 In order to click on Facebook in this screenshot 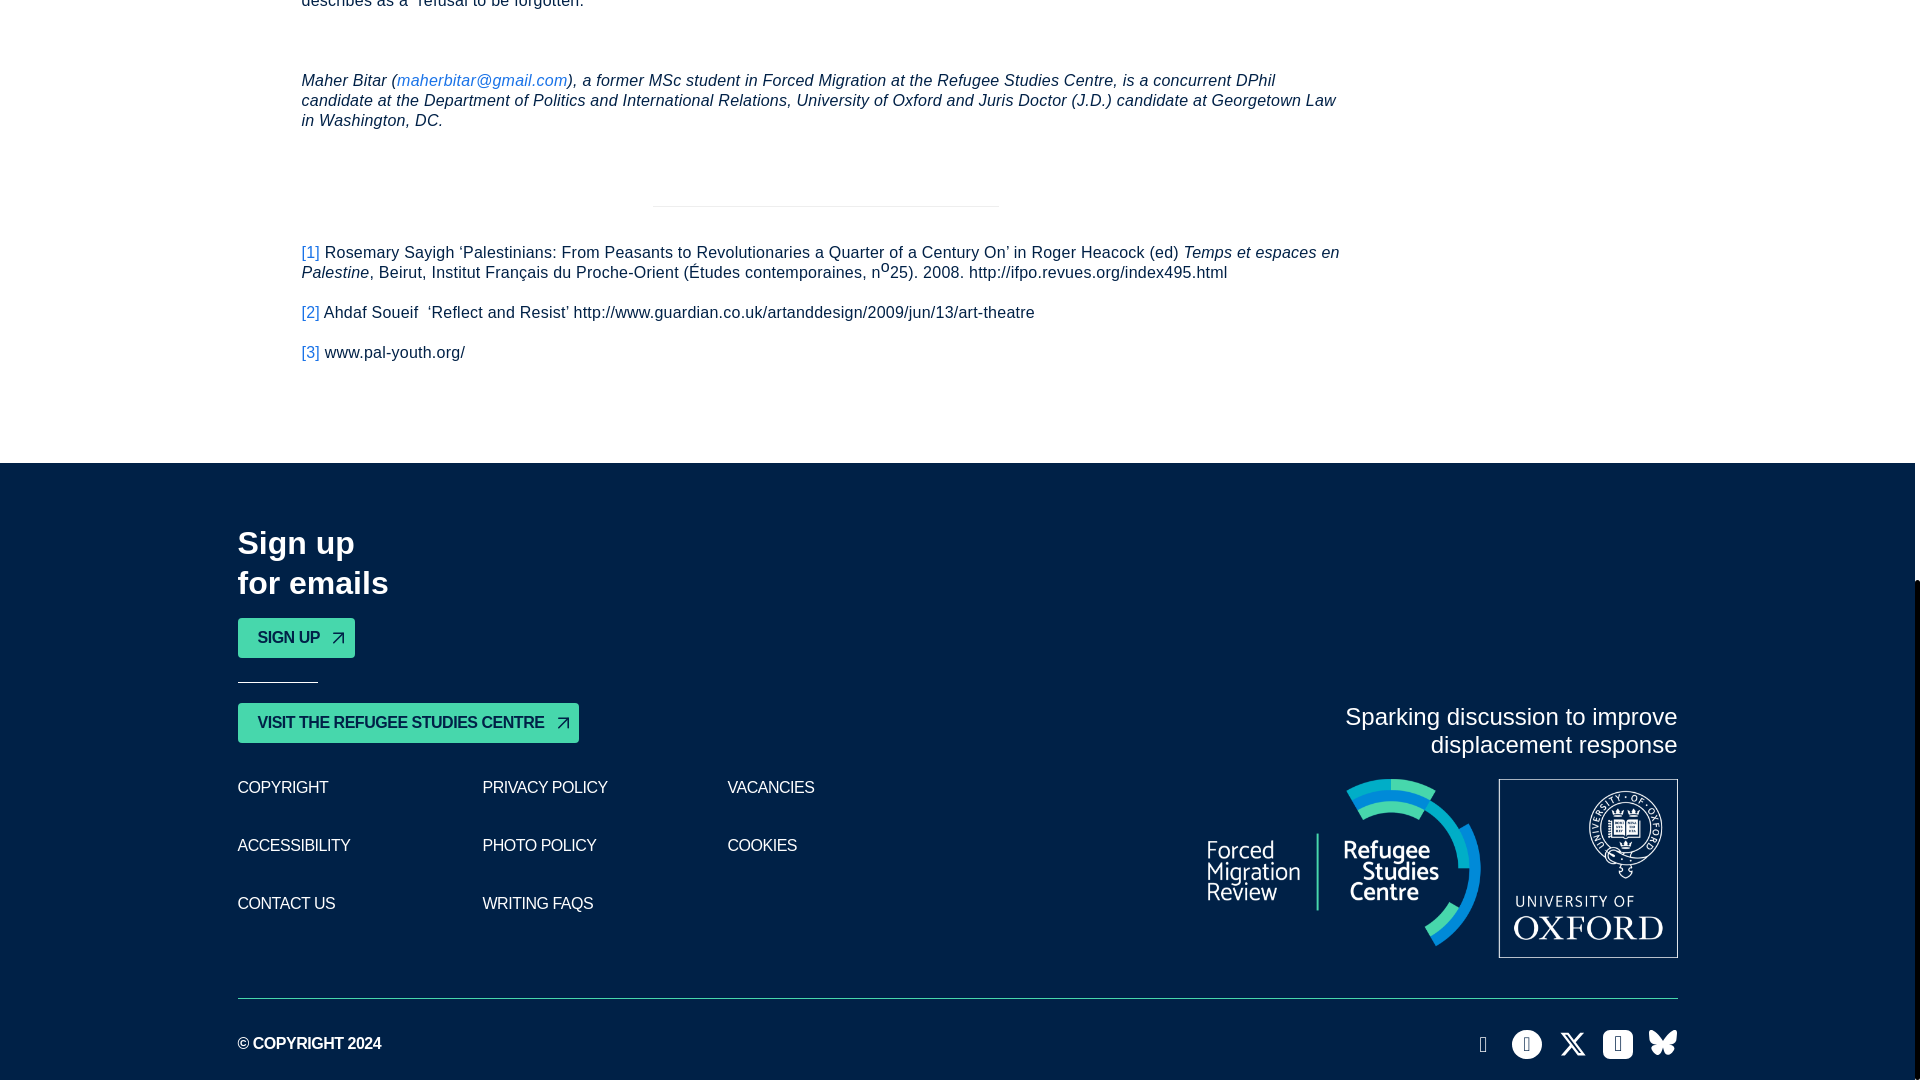, I will do `click(1526, 1044)`.